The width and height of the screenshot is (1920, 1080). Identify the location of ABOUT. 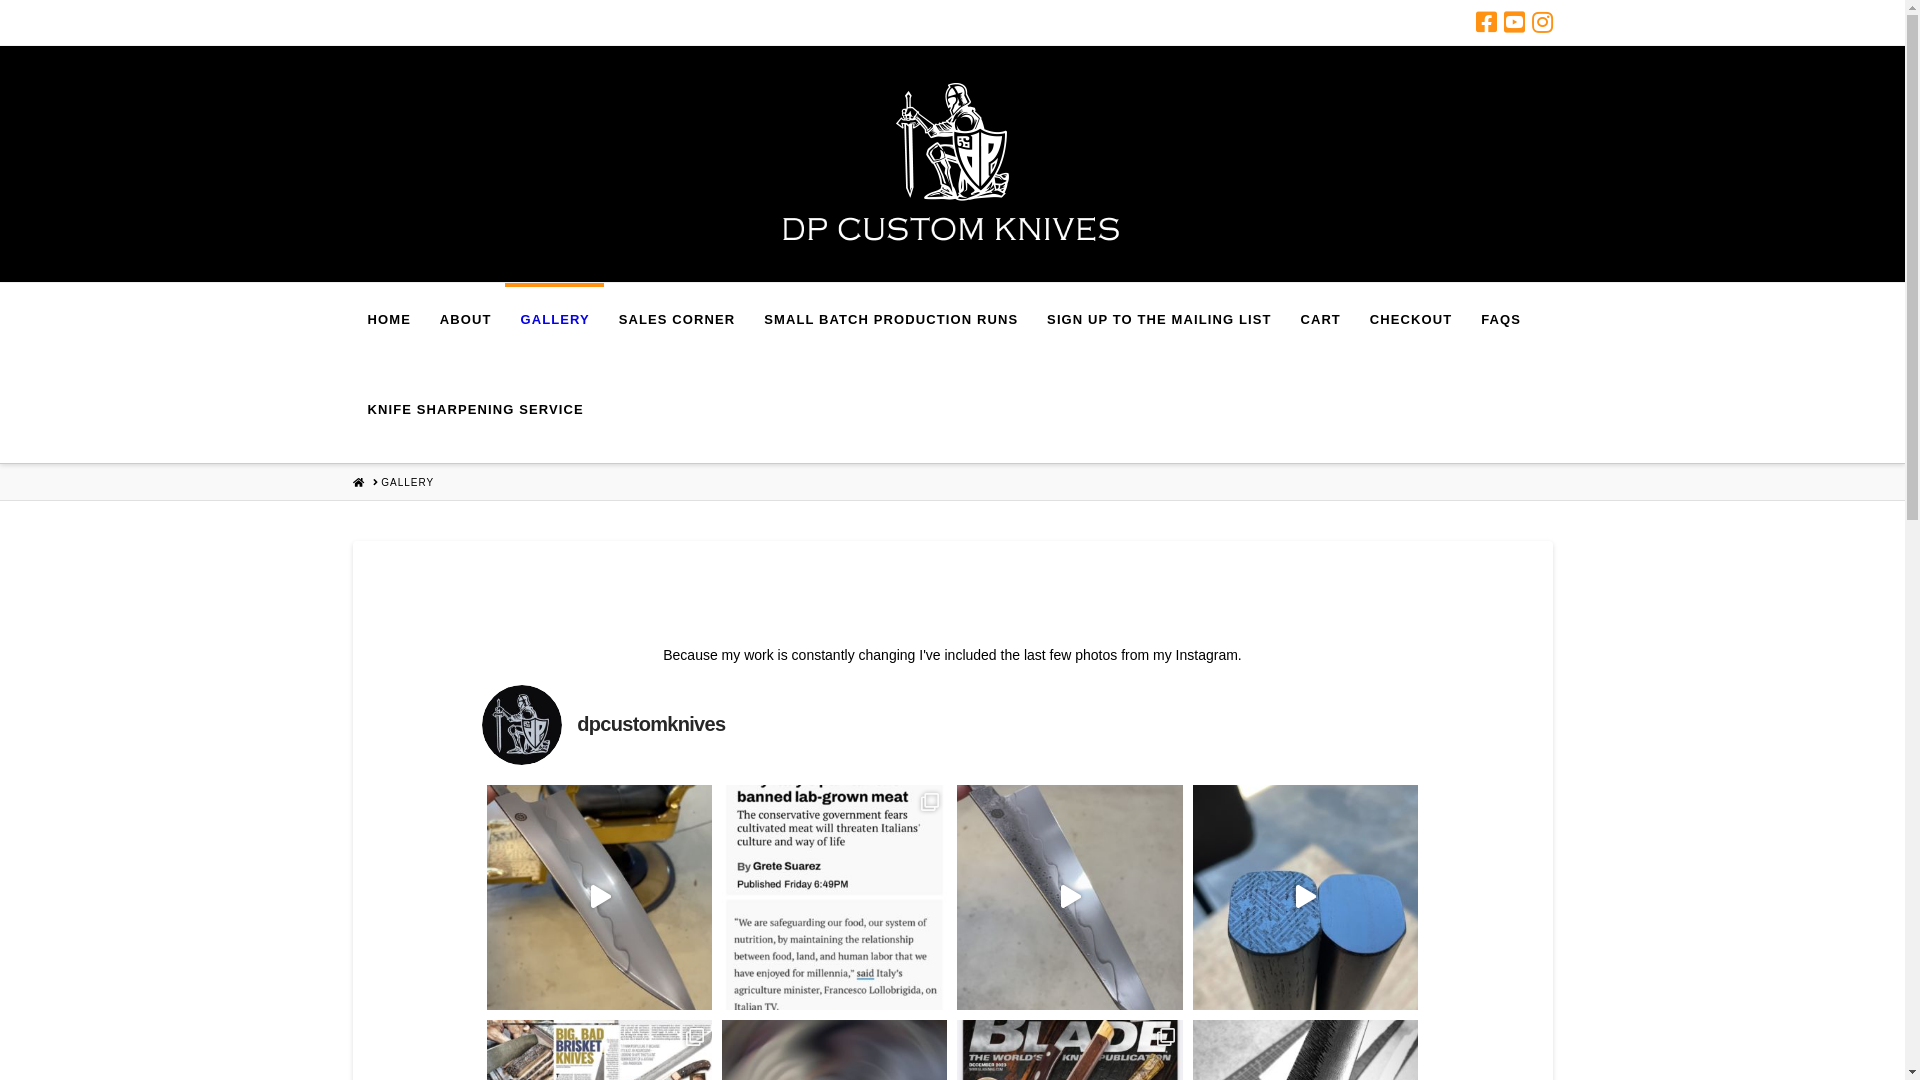
(466, 328).